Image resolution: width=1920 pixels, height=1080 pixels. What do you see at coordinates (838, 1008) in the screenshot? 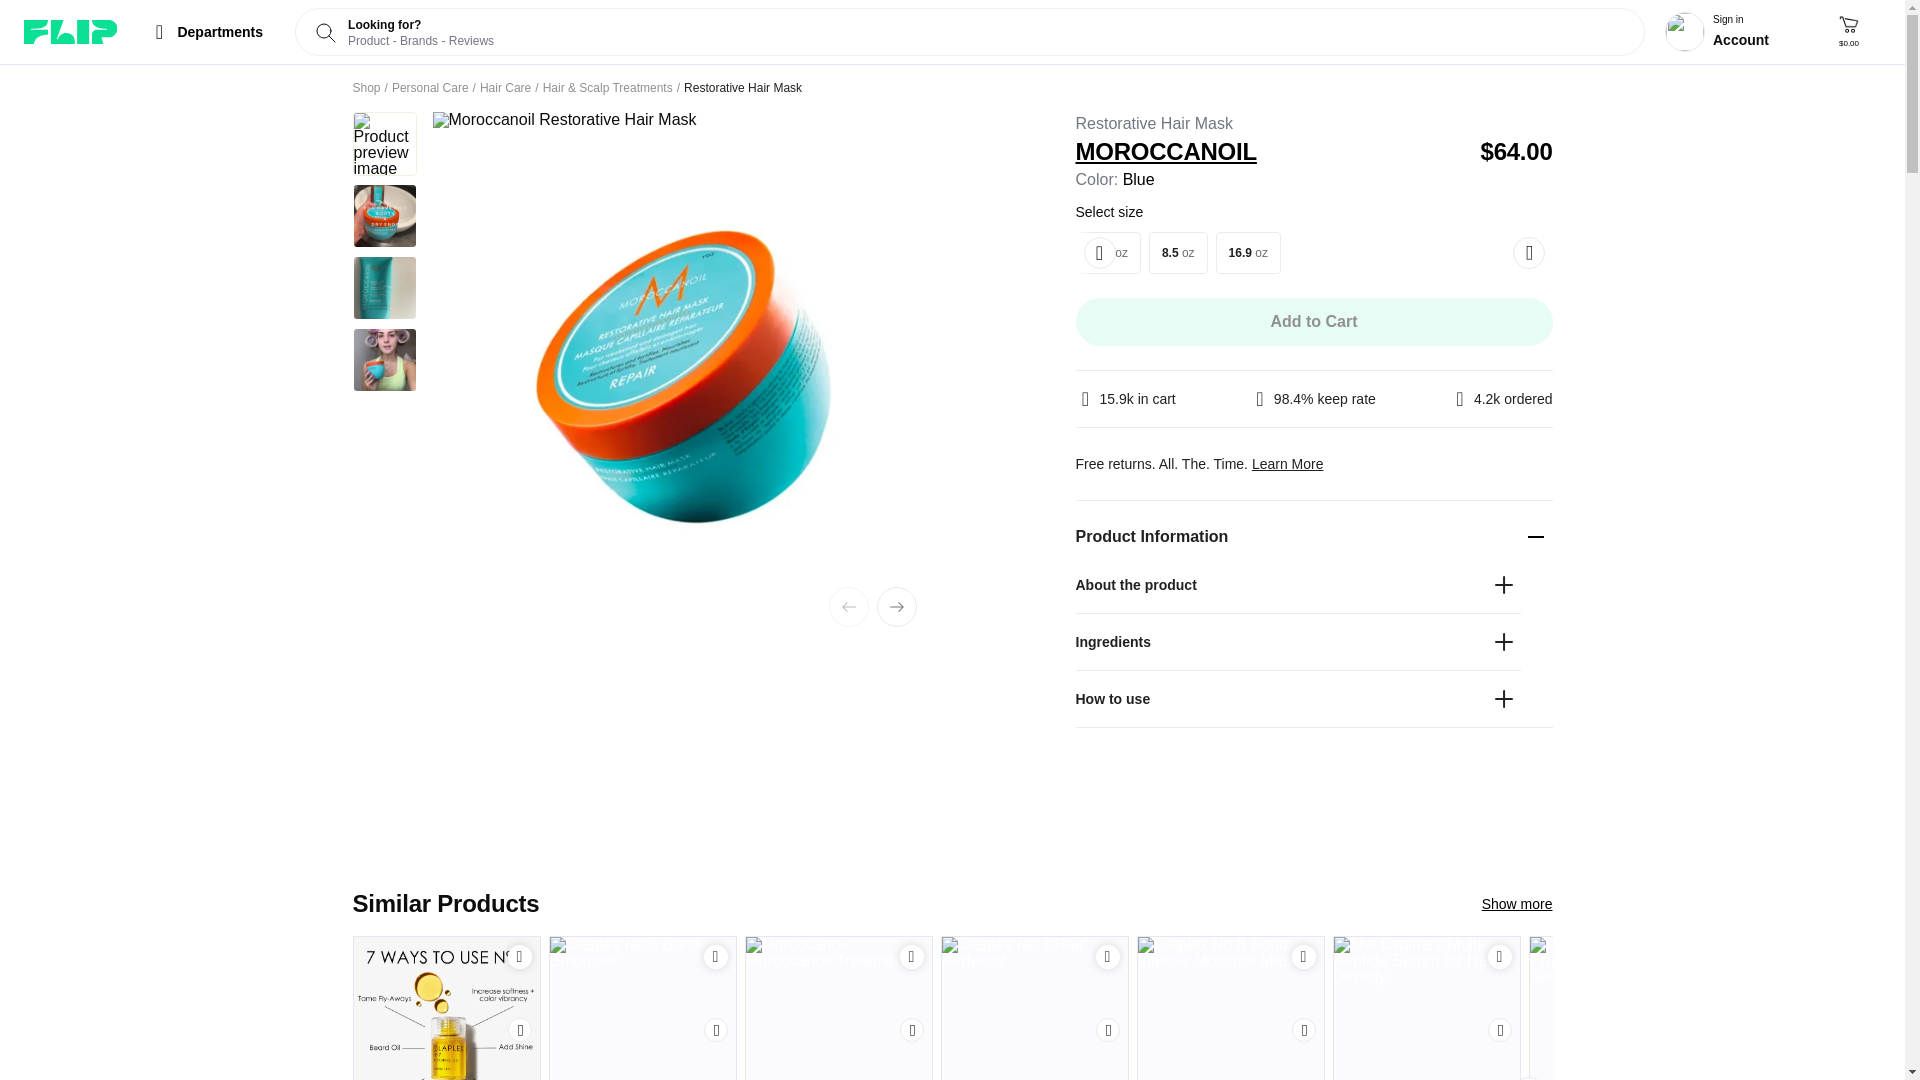
I see `Moroccanoil Moroccanoil Treatment` at bounding box center [838, 1008].